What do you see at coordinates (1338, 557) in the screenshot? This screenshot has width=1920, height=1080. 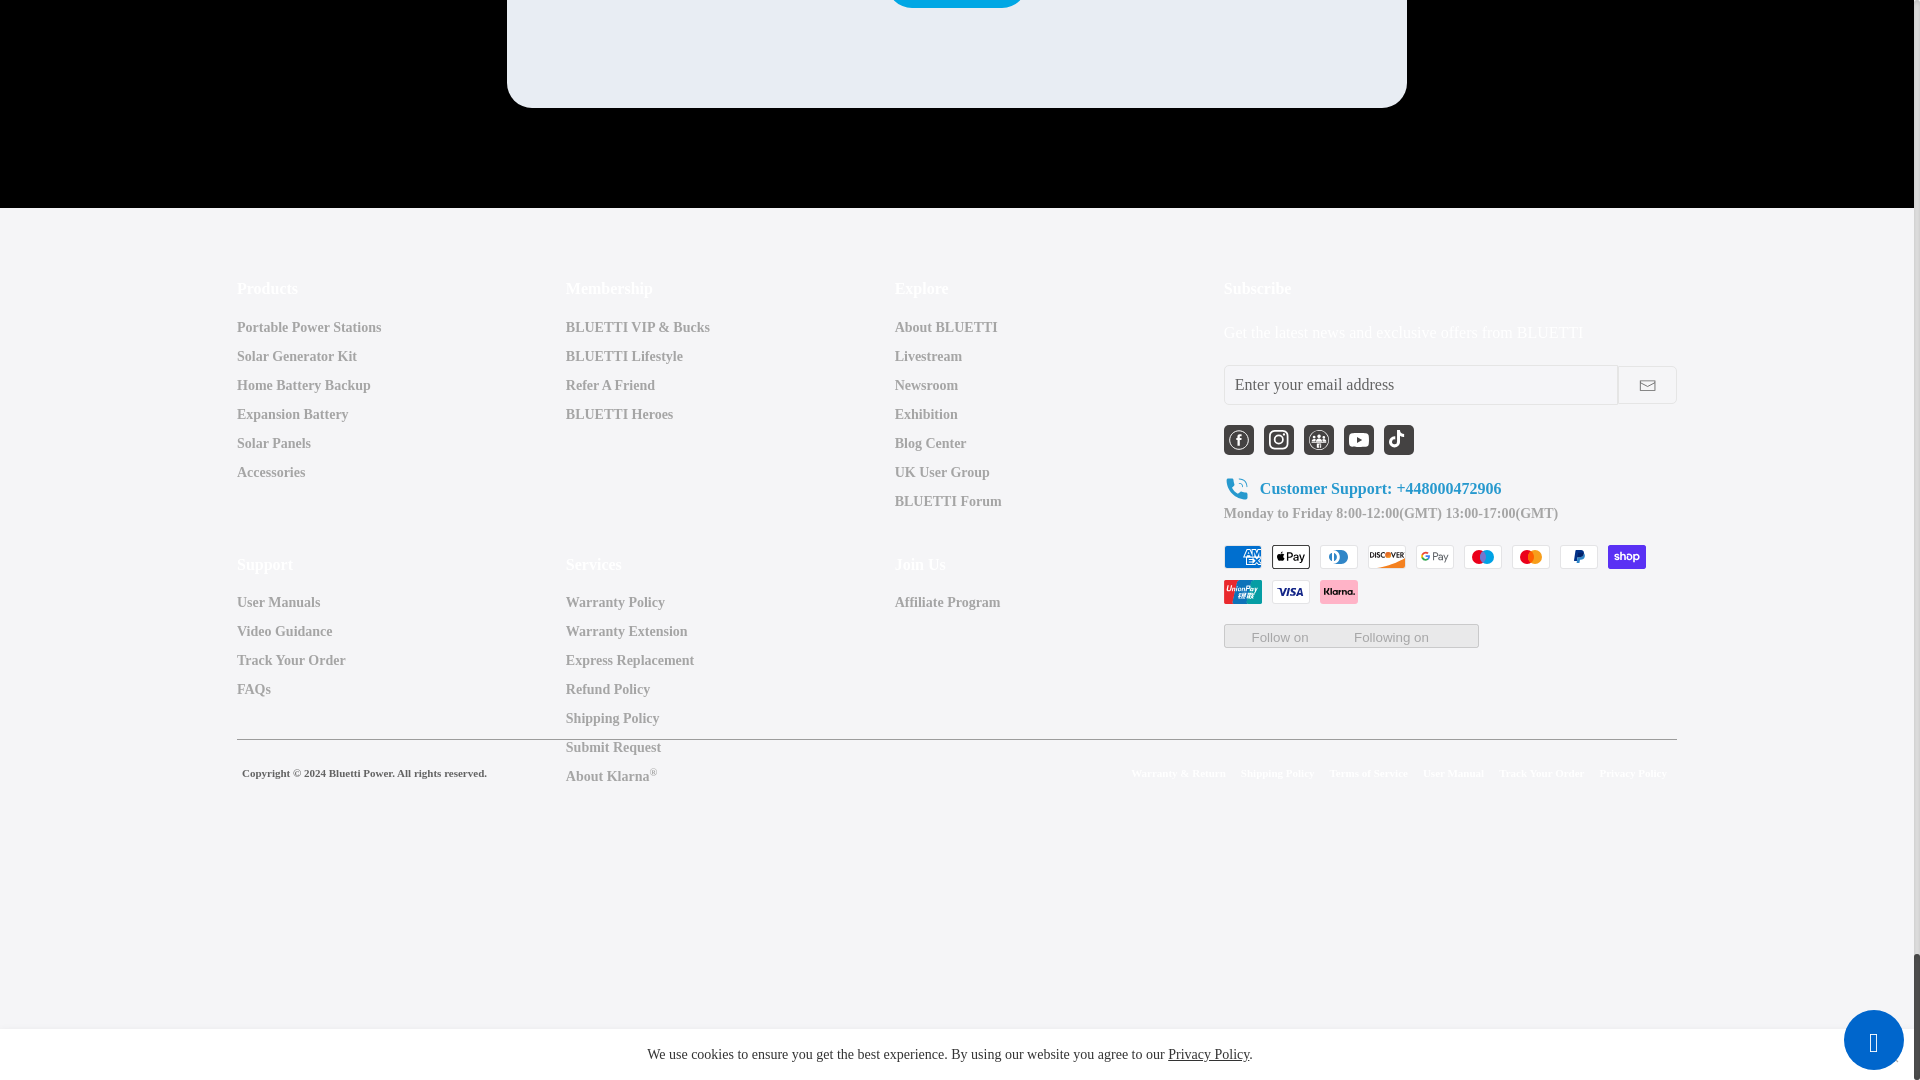 I see `Diners Club` at bounding box center [1338, 557].